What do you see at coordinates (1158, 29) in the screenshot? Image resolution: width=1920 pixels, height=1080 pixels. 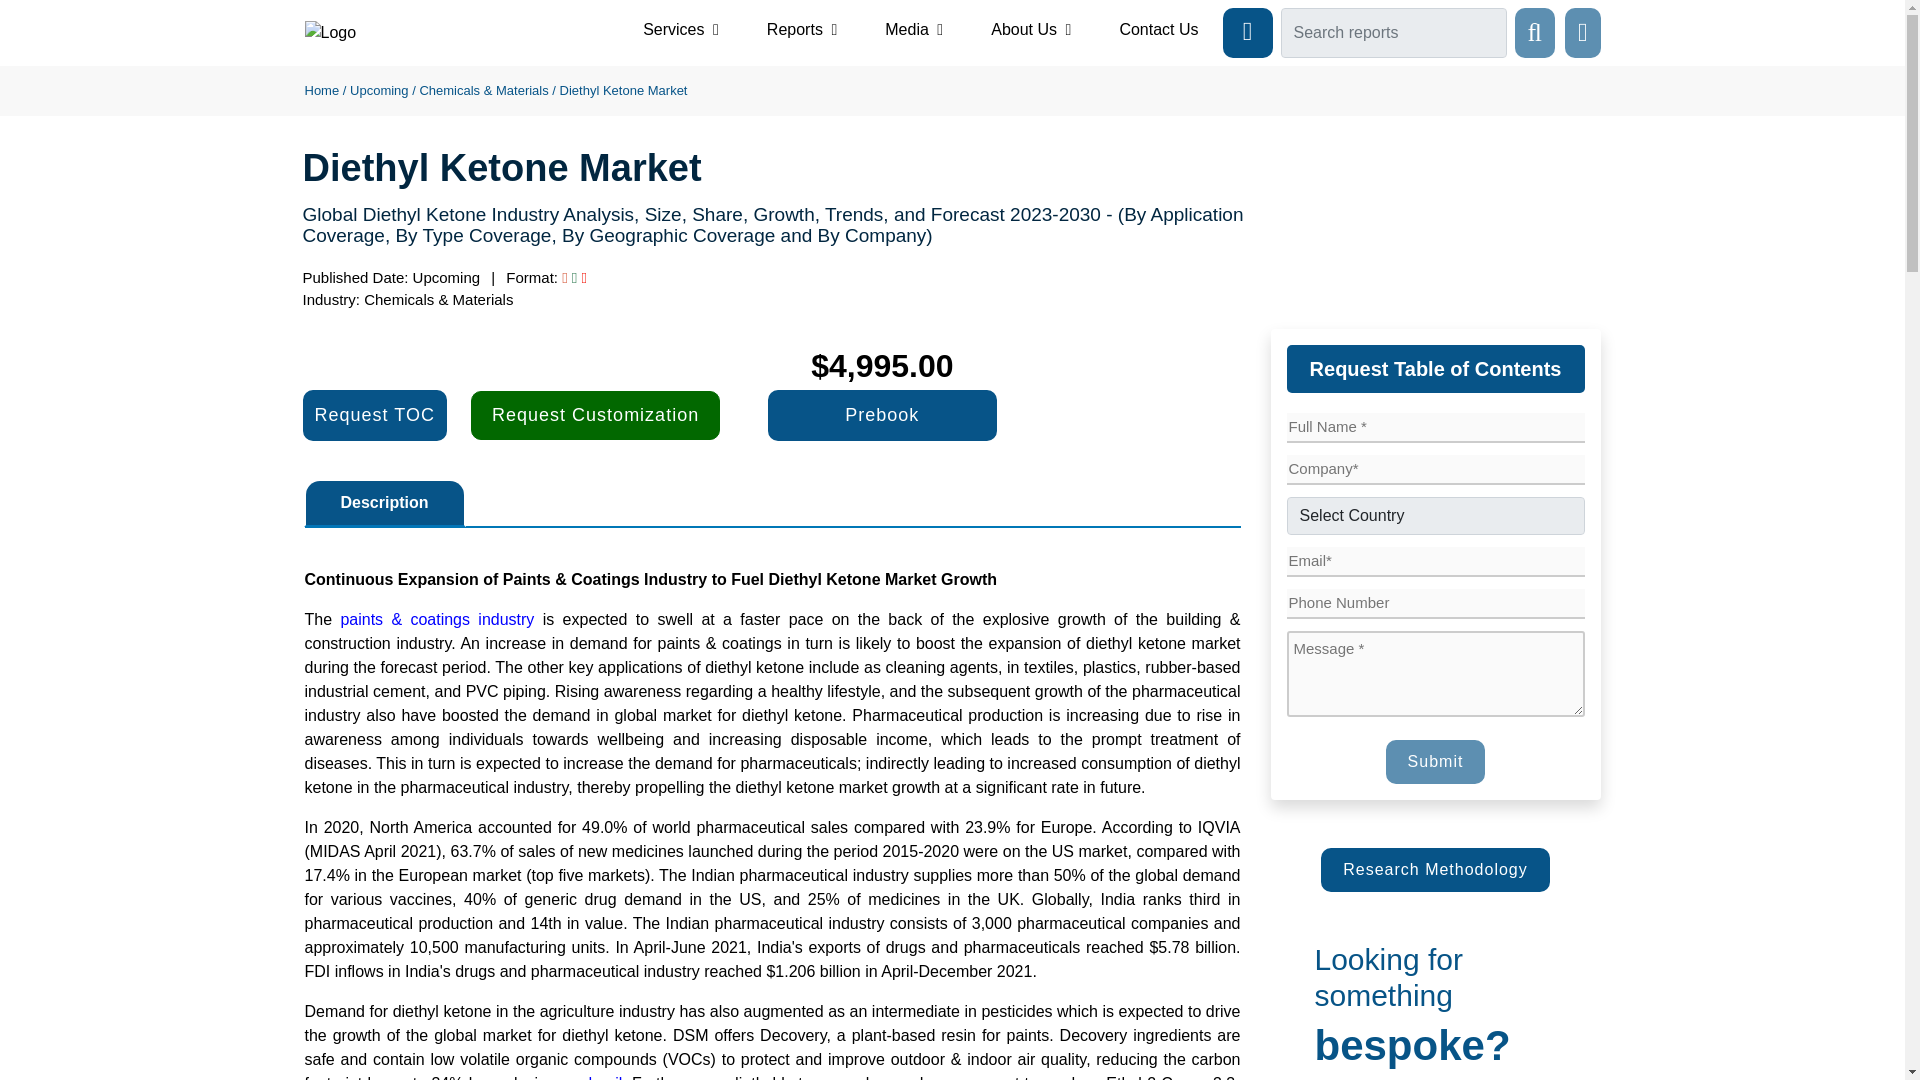 I see `Contact Us` at bounding box center [1158, 29].